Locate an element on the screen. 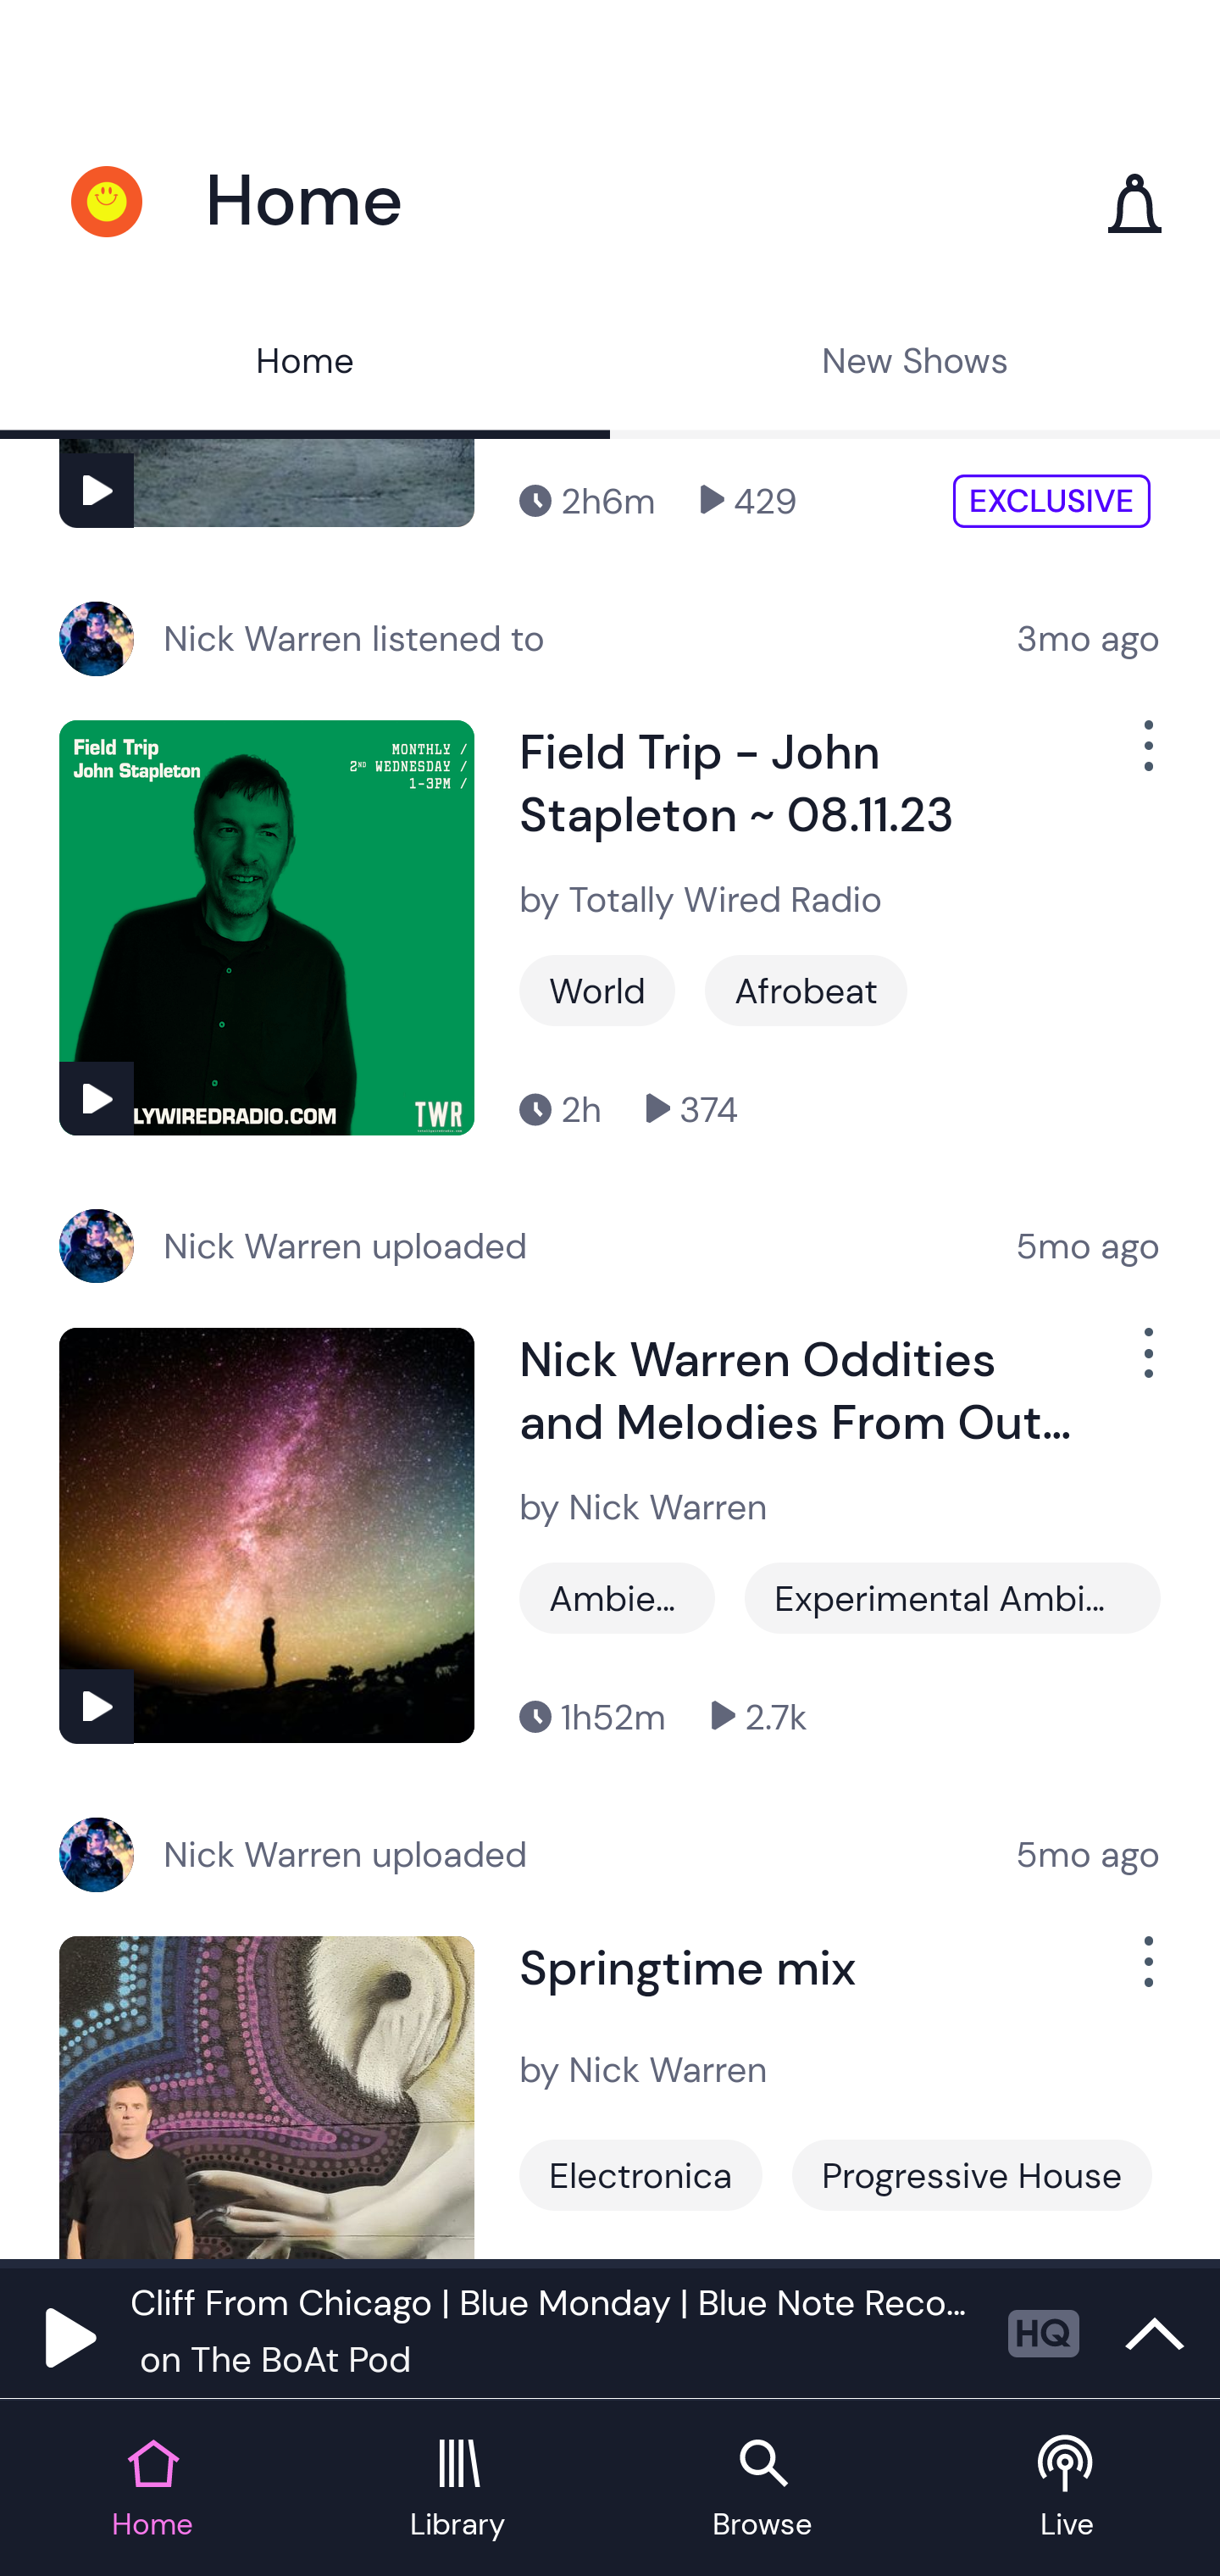 The width and height of the screenshot is (1220, 2576). Ambient is located at coordinates (617, 1598).